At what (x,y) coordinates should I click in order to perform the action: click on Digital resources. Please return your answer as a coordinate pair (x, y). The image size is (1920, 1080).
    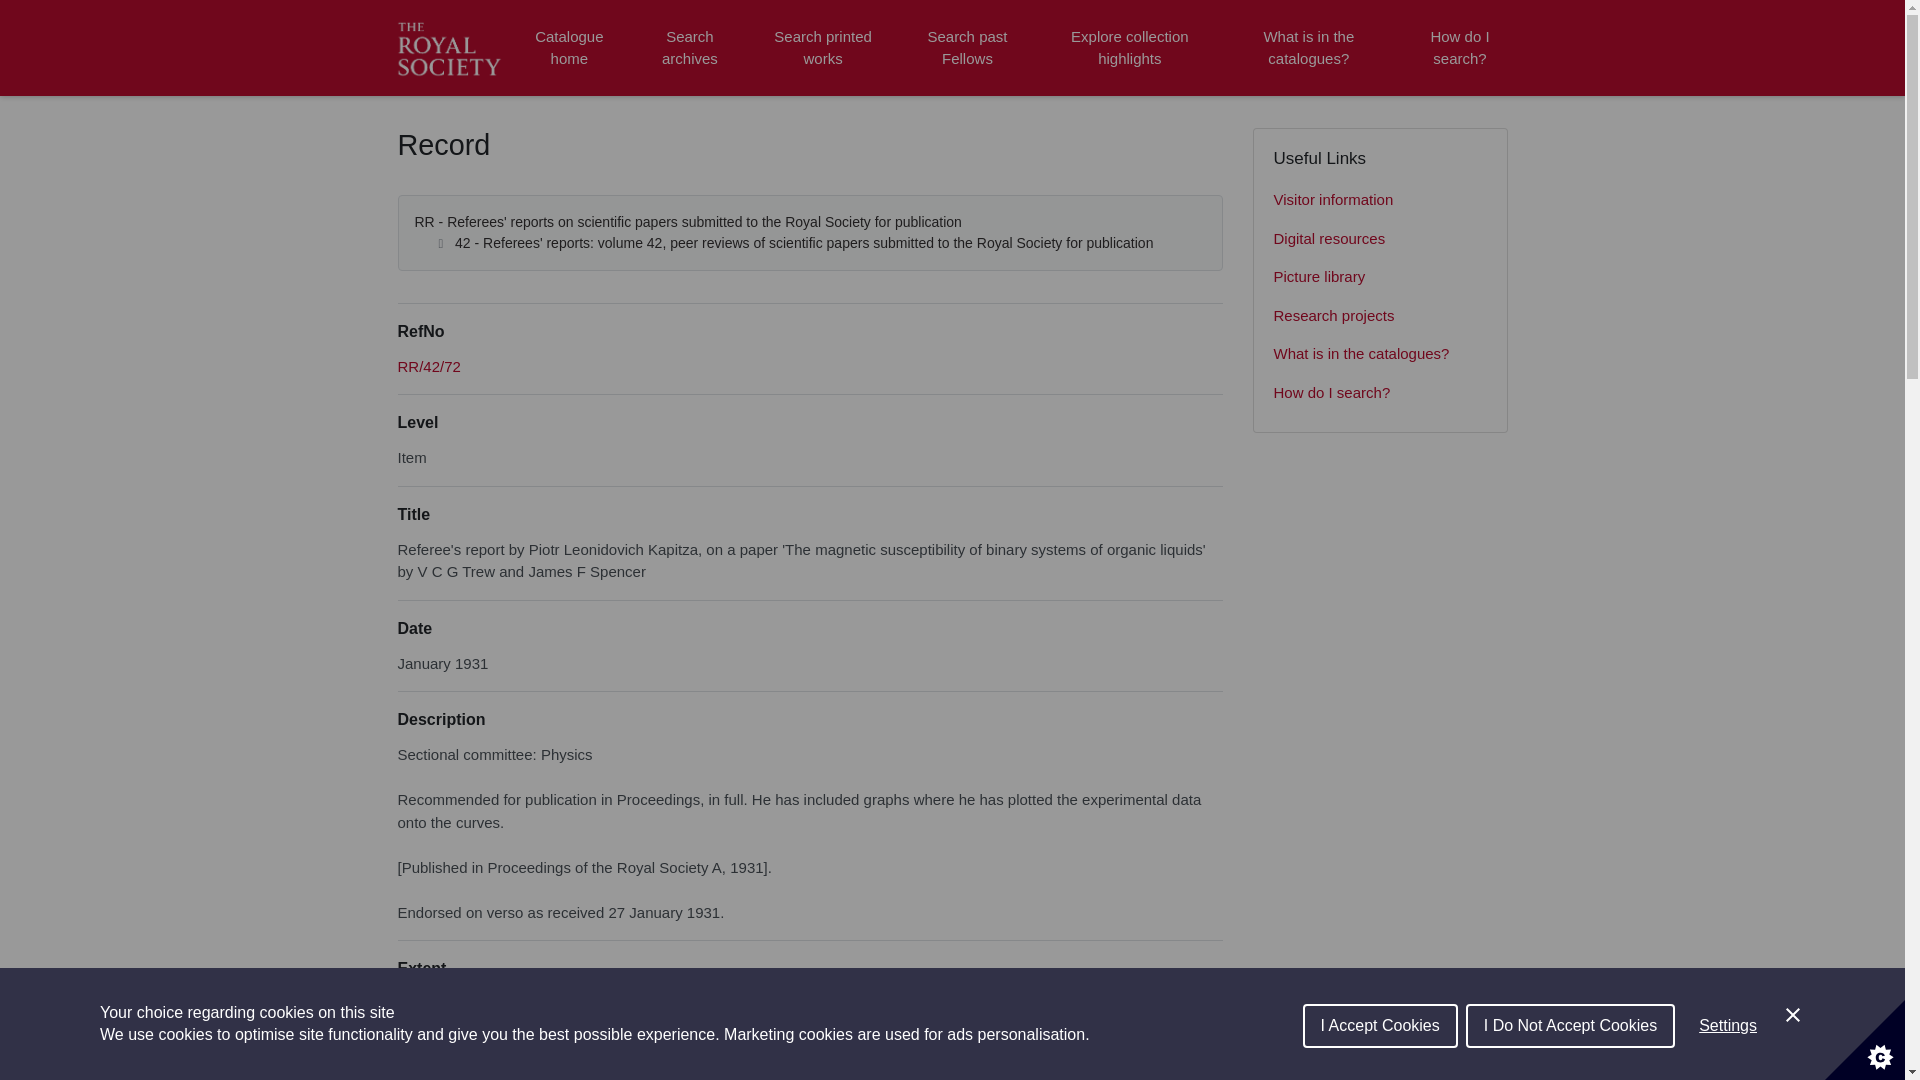
    Looking at the image, I should click on (1380, 240).